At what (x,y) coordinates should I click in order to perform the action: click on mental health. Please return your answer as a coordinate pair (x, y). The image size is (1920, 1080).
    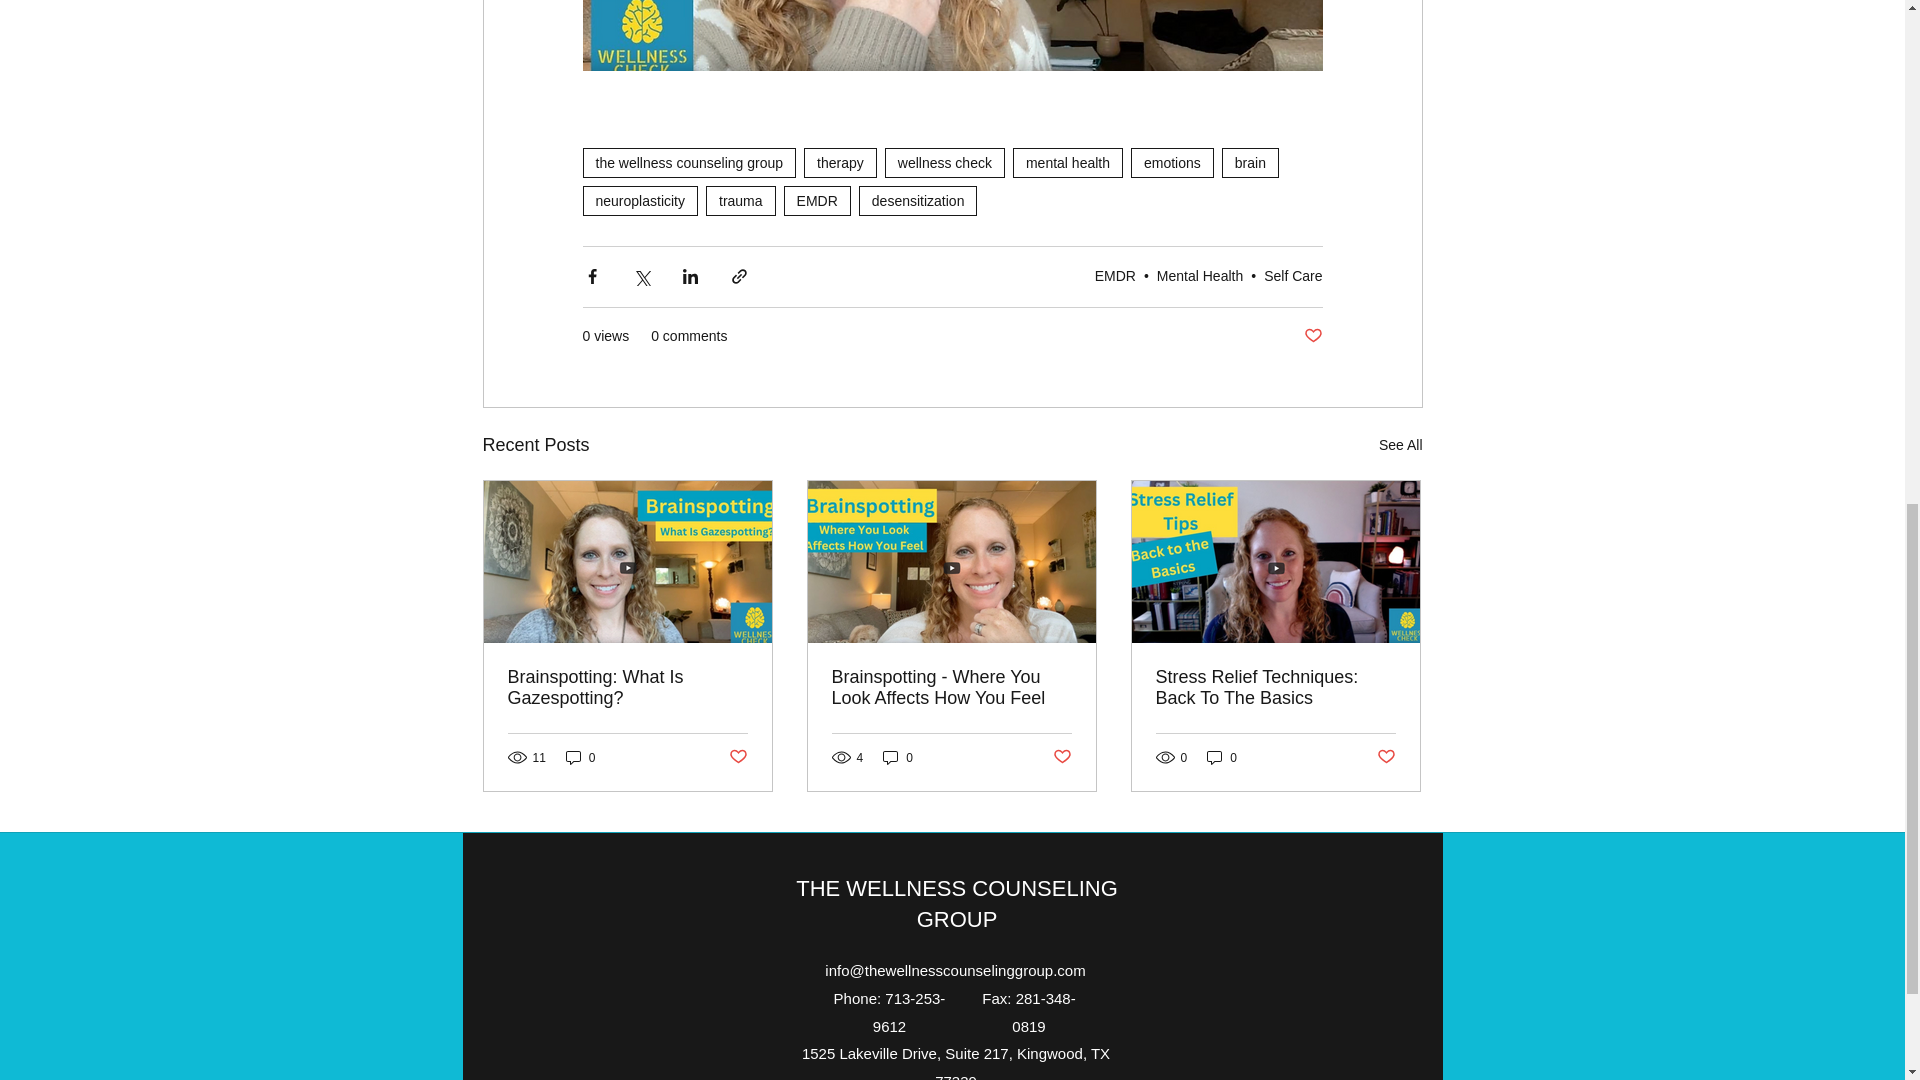
    Looking at the image, I should click on (1068, 162).